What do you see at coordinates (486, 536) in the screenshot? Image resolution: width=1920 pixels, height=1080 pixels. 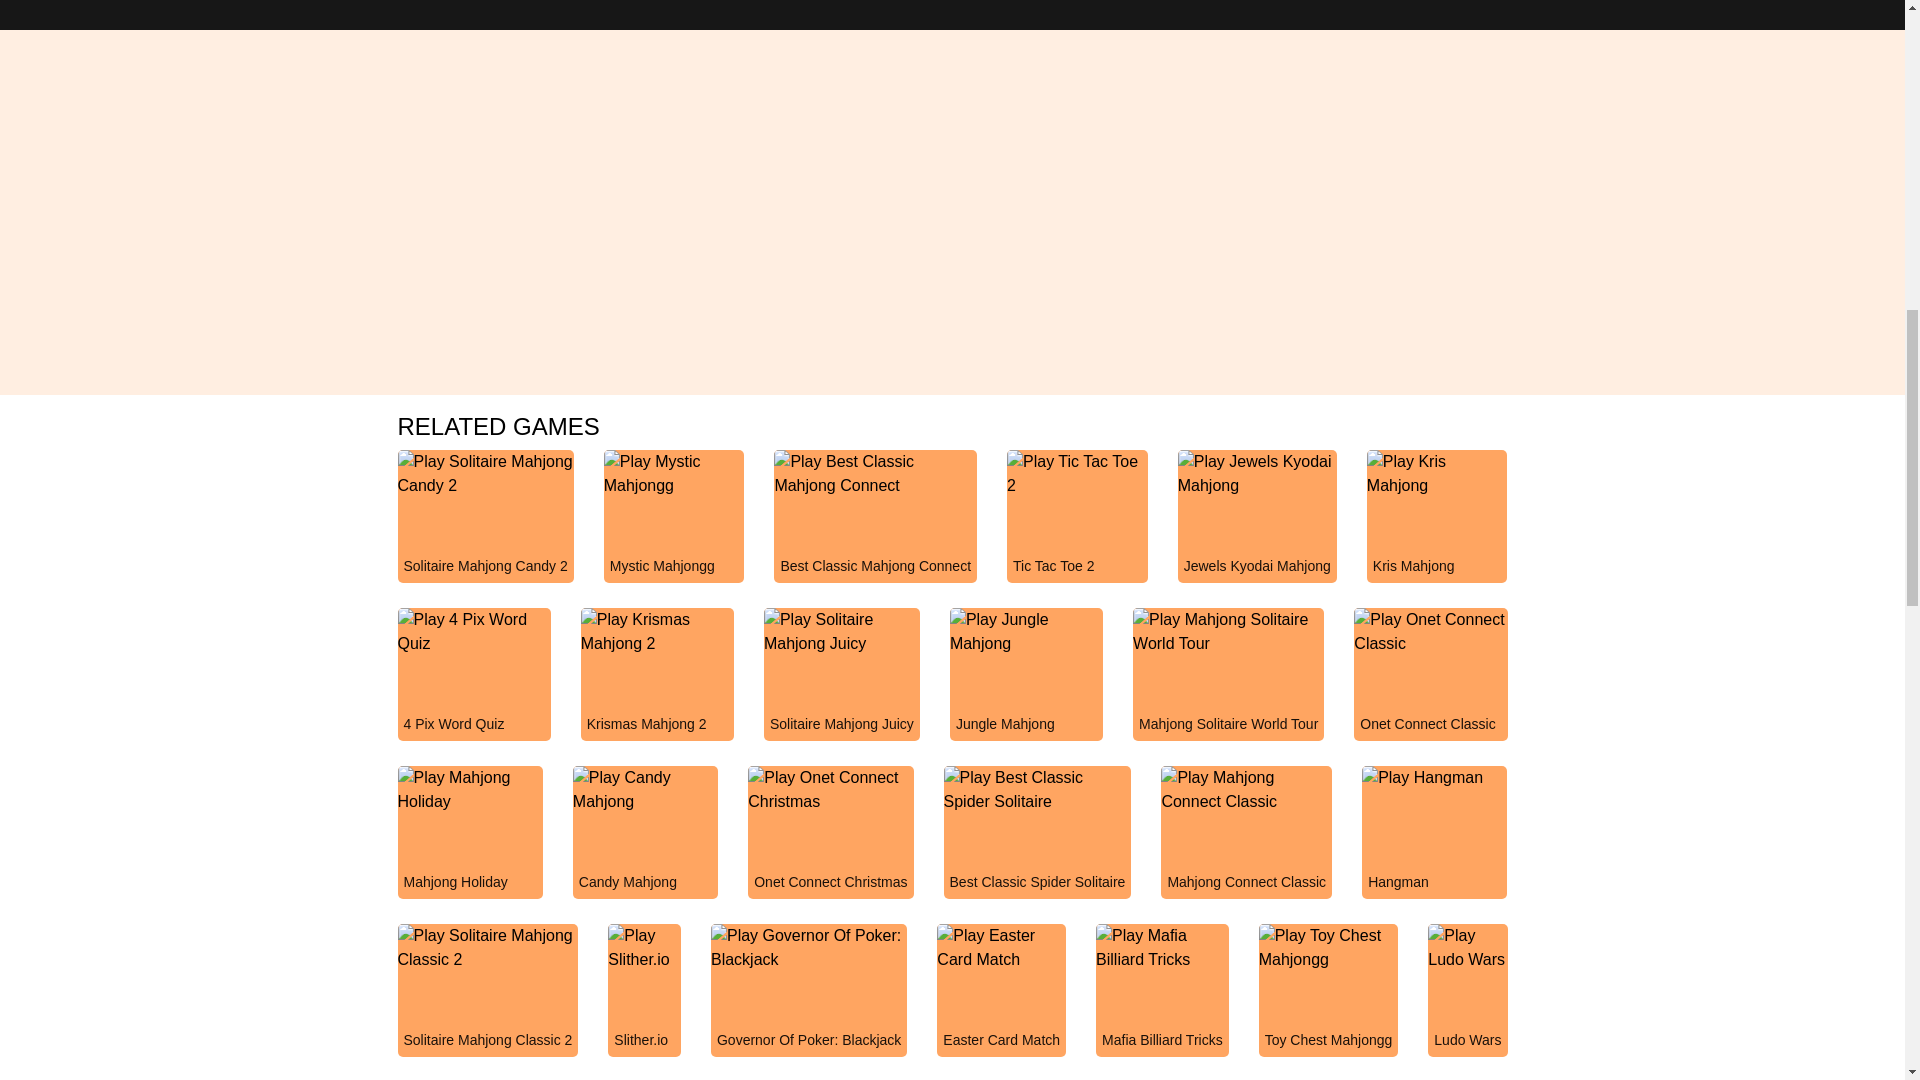 I see `Solitaire Mahjong Candy 2` at bounding box center [486, 536].